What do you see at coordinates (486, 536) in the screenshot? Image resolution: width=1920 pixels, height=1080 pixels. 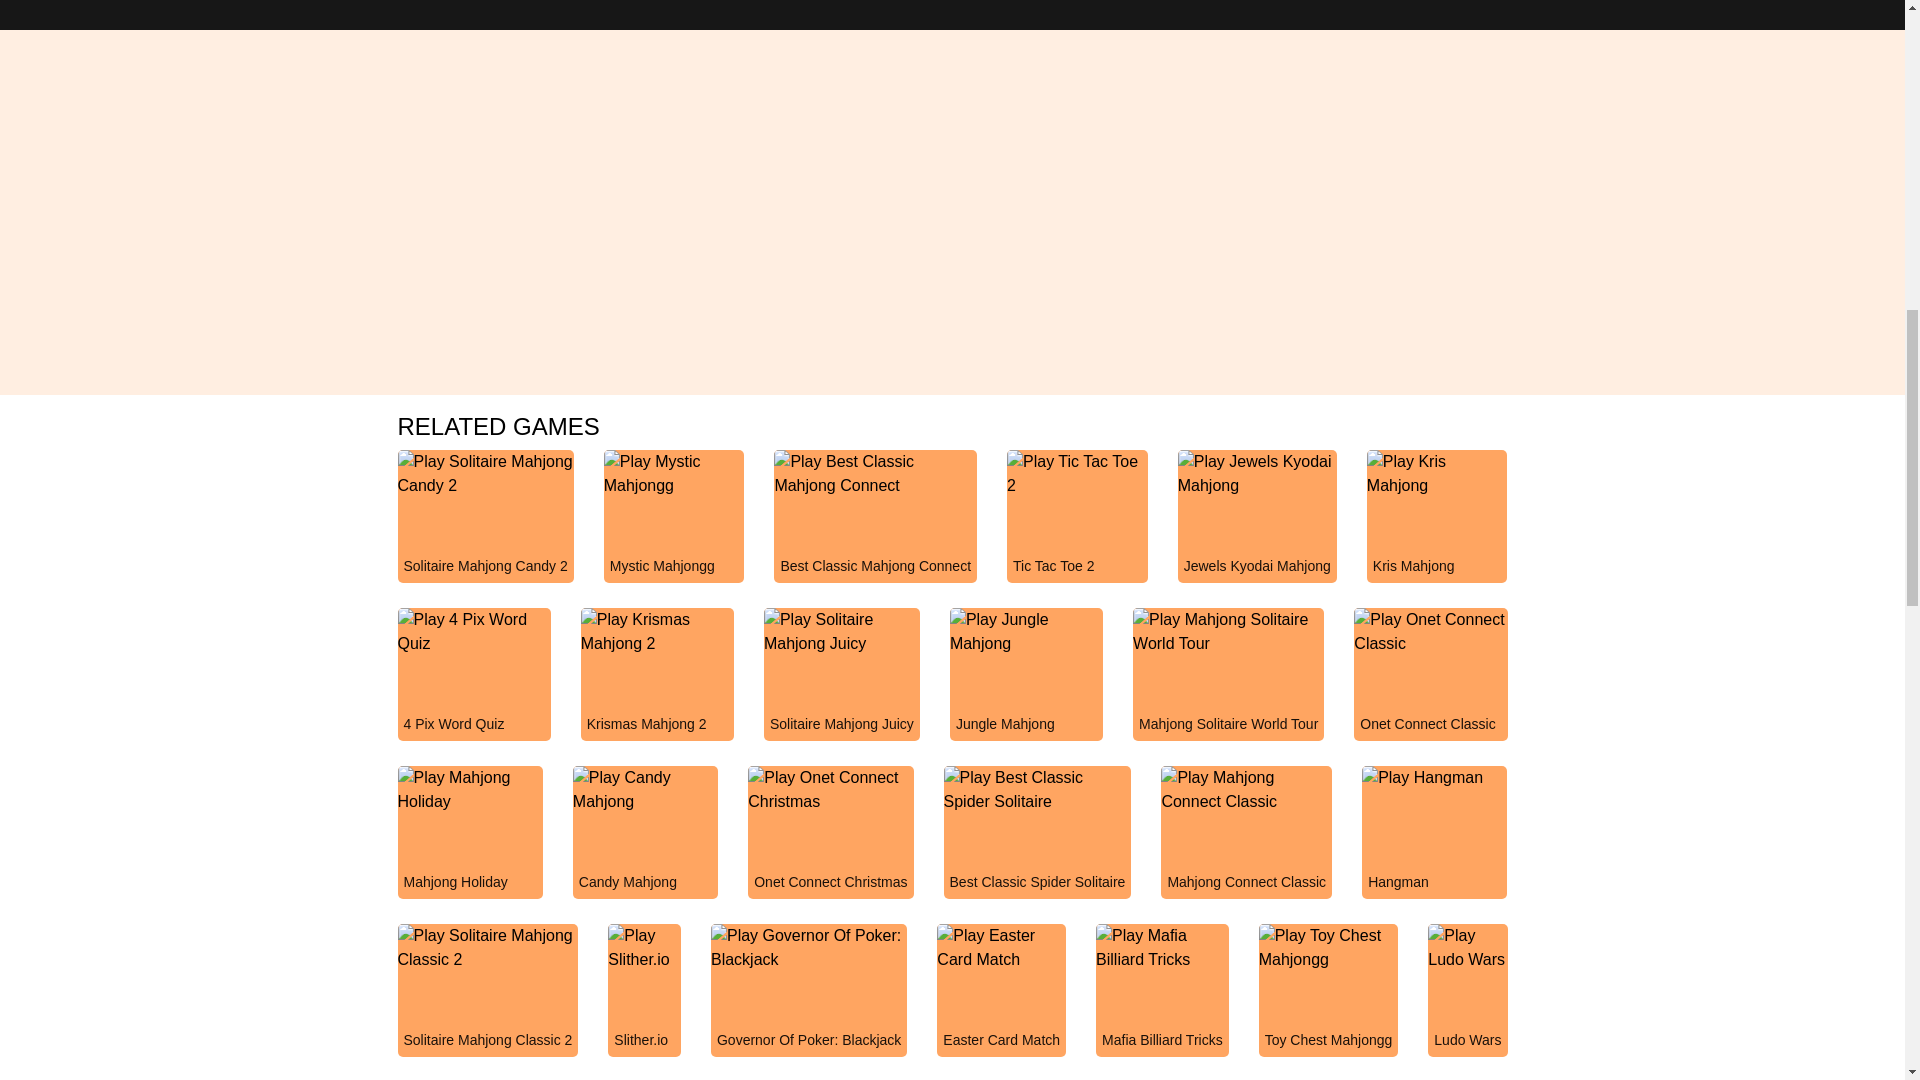 I see `Solitaire Mahjong Candy 2` at bounding box center [486, 536].